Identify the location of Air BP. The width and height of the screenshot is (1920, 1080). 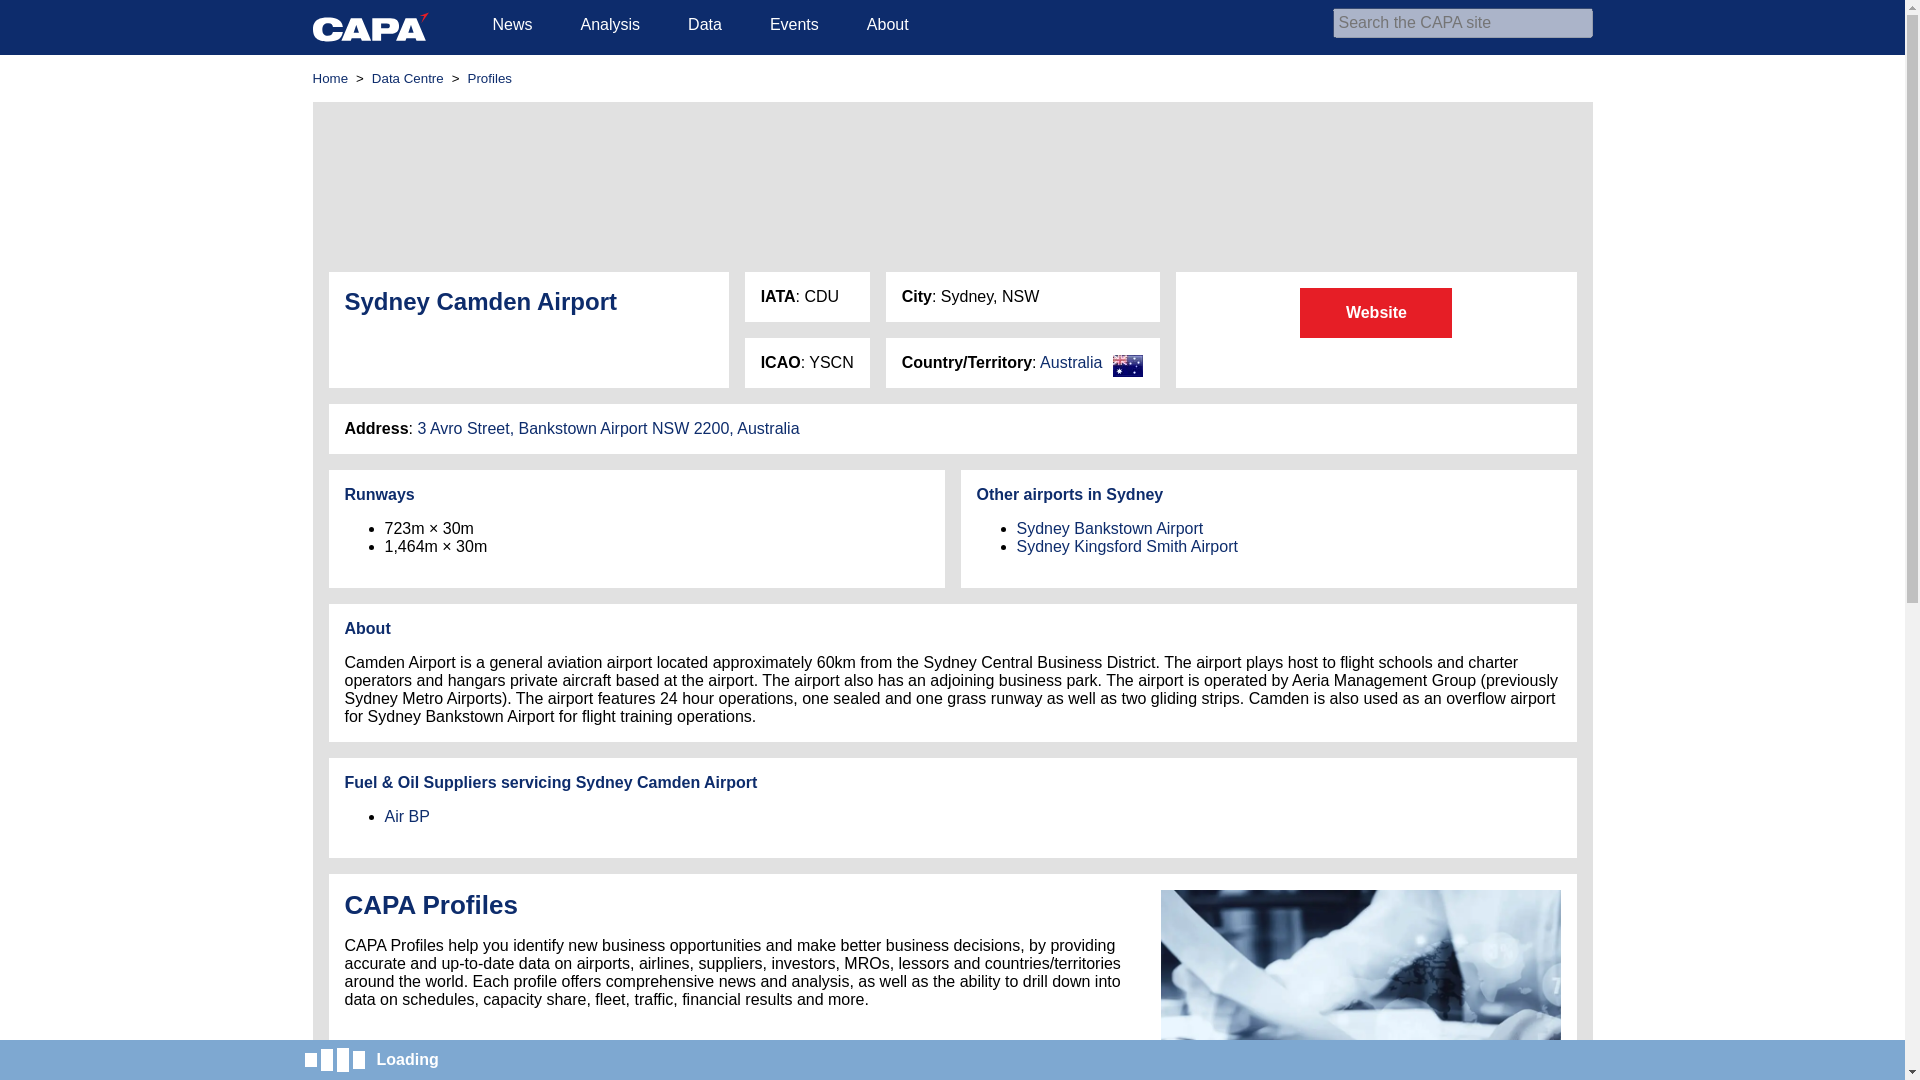
(406, 816).